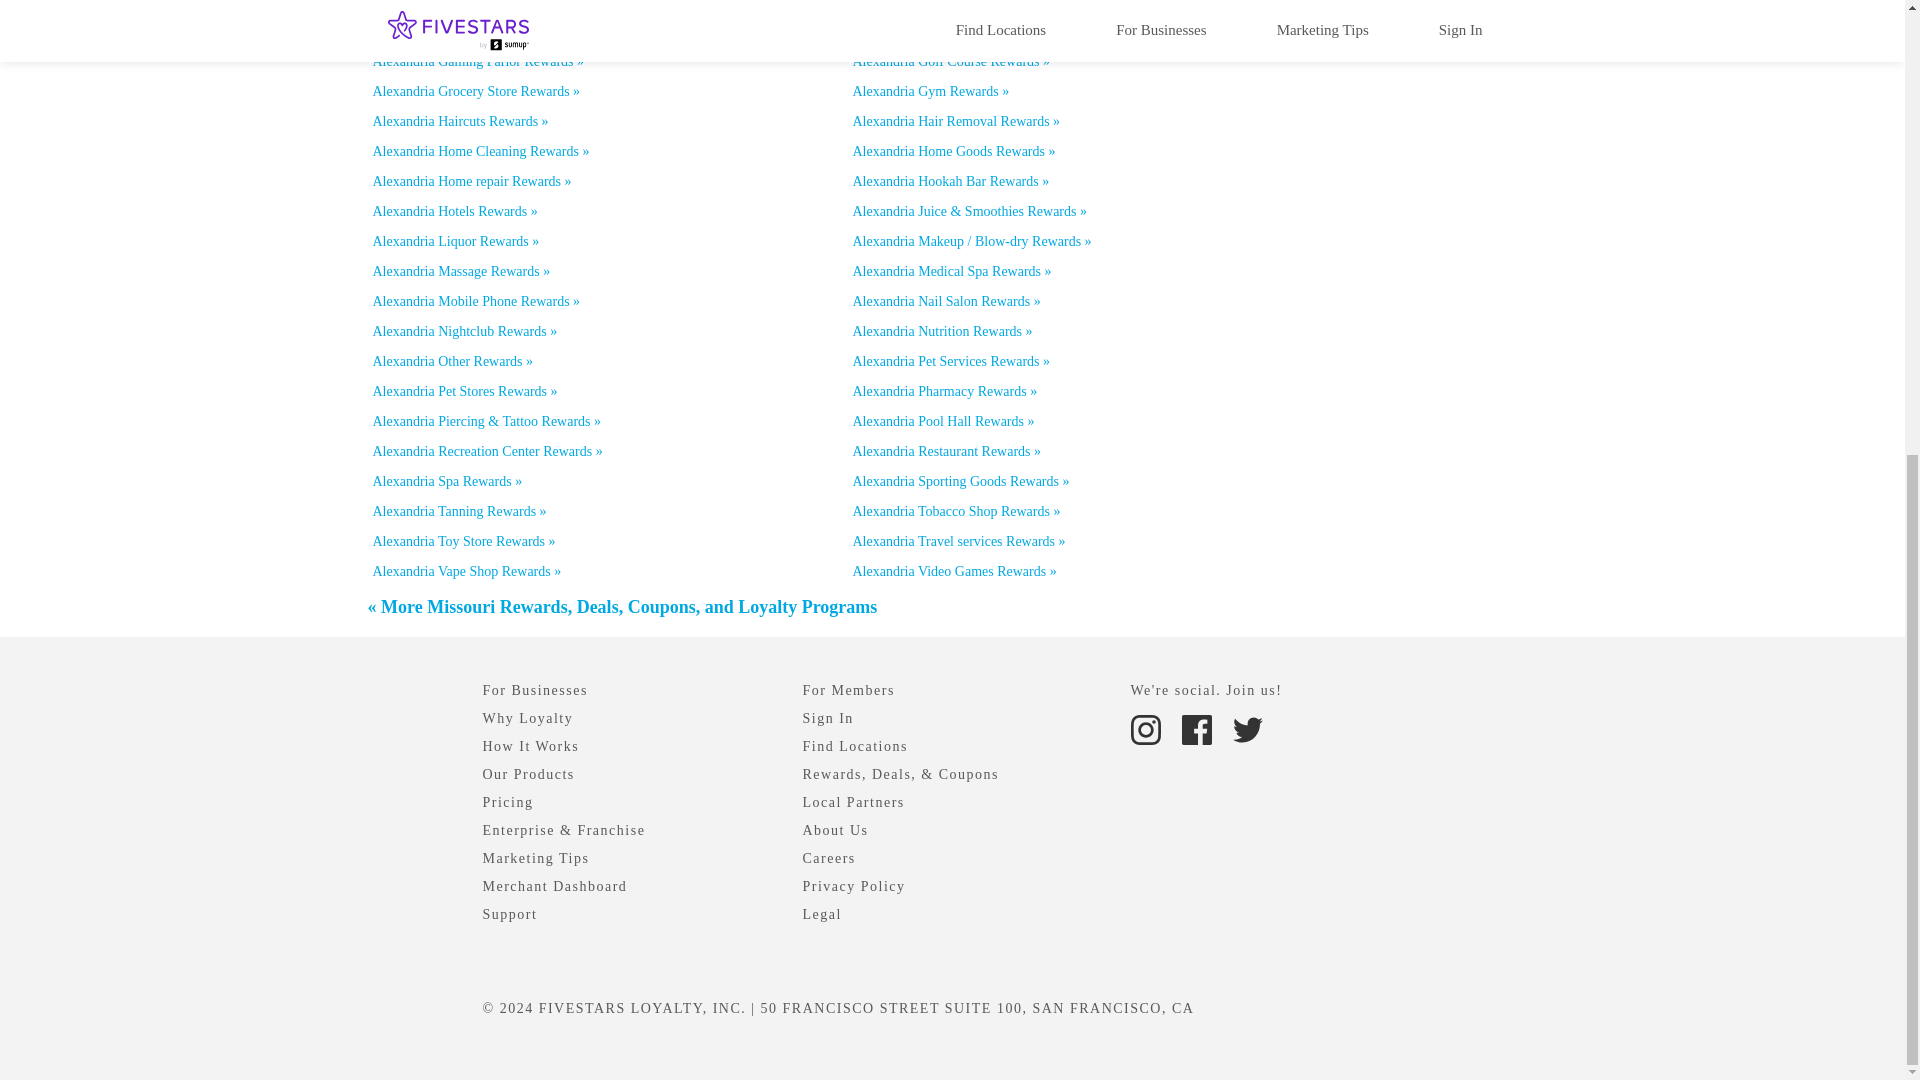 This screenshot has width=1920, height=1080. What do you see at coordinates (1147, 728) in the screenshot?
I see `Fivestars Instagram` at bounding box center [1147, 728].